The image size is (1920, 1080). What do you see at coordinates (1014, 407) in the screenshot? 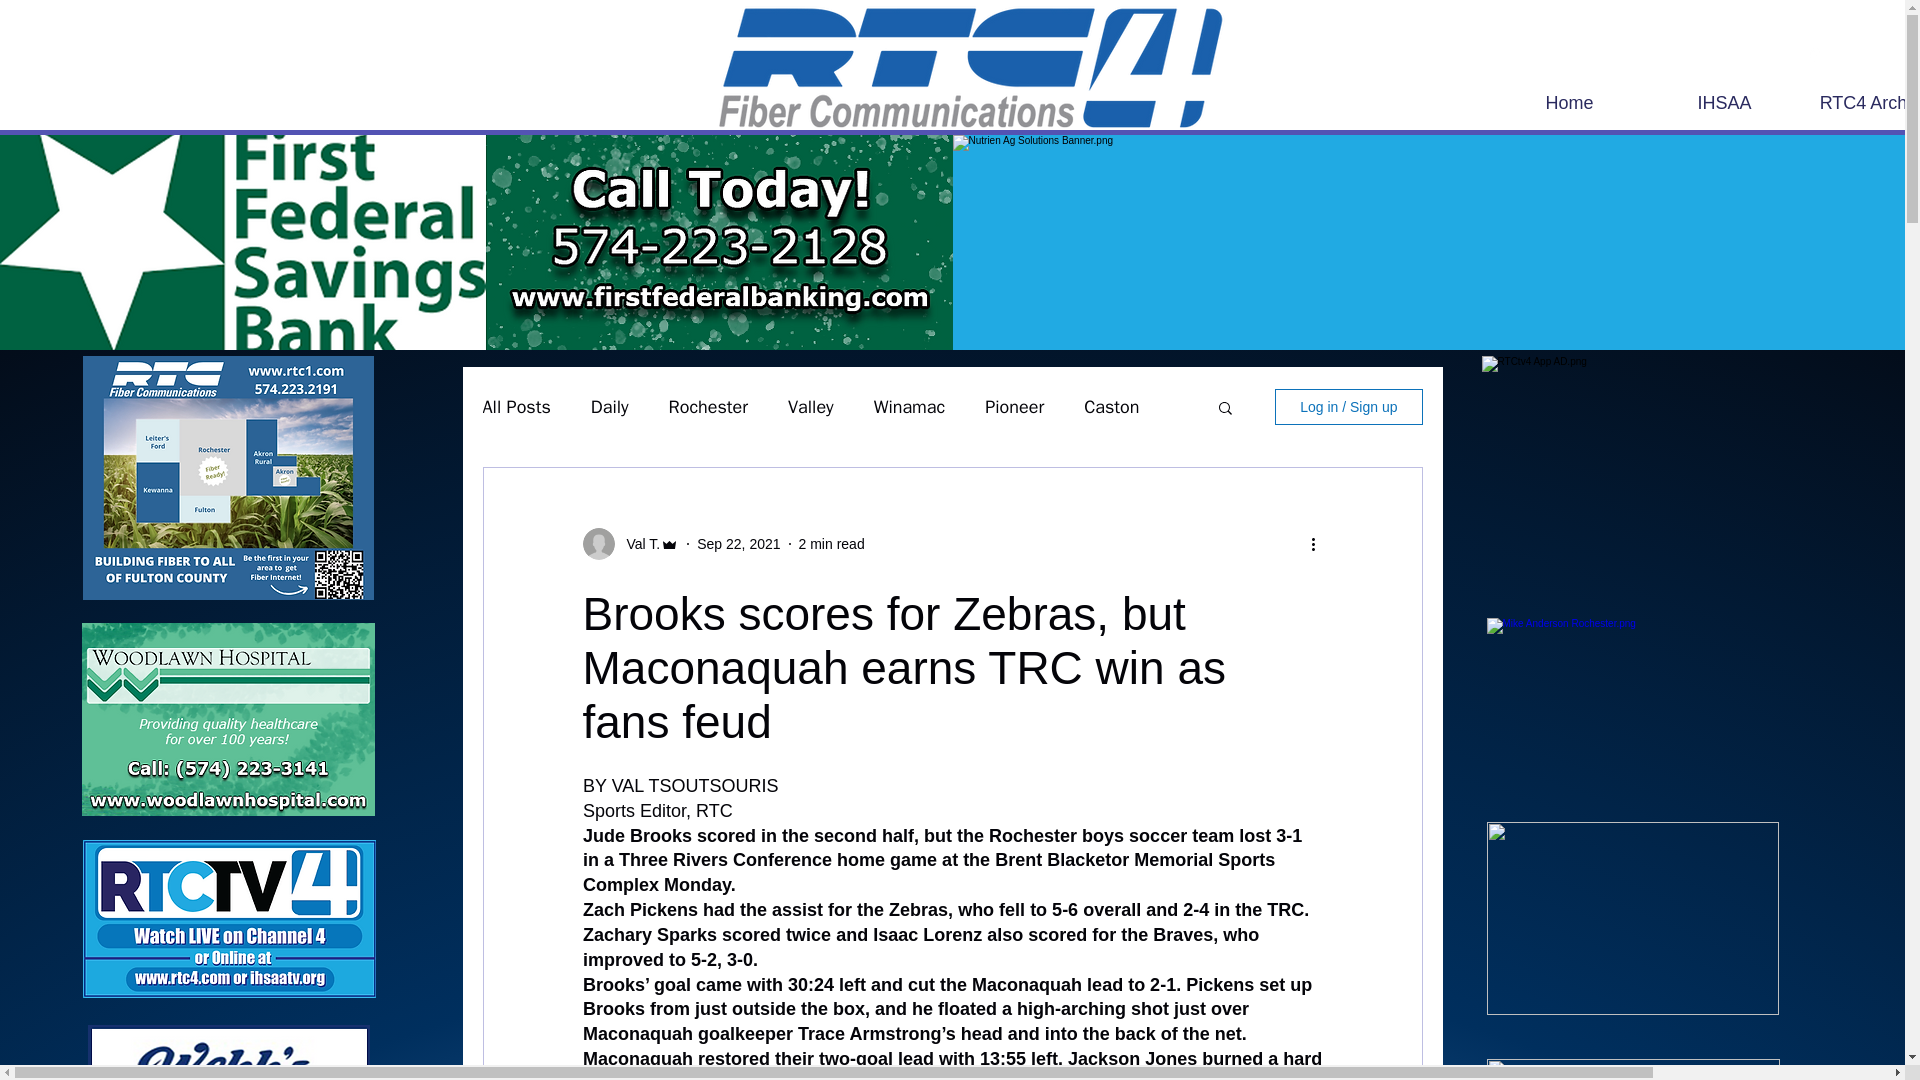
I see `Pioneer` at bounding box center [1014, 407].